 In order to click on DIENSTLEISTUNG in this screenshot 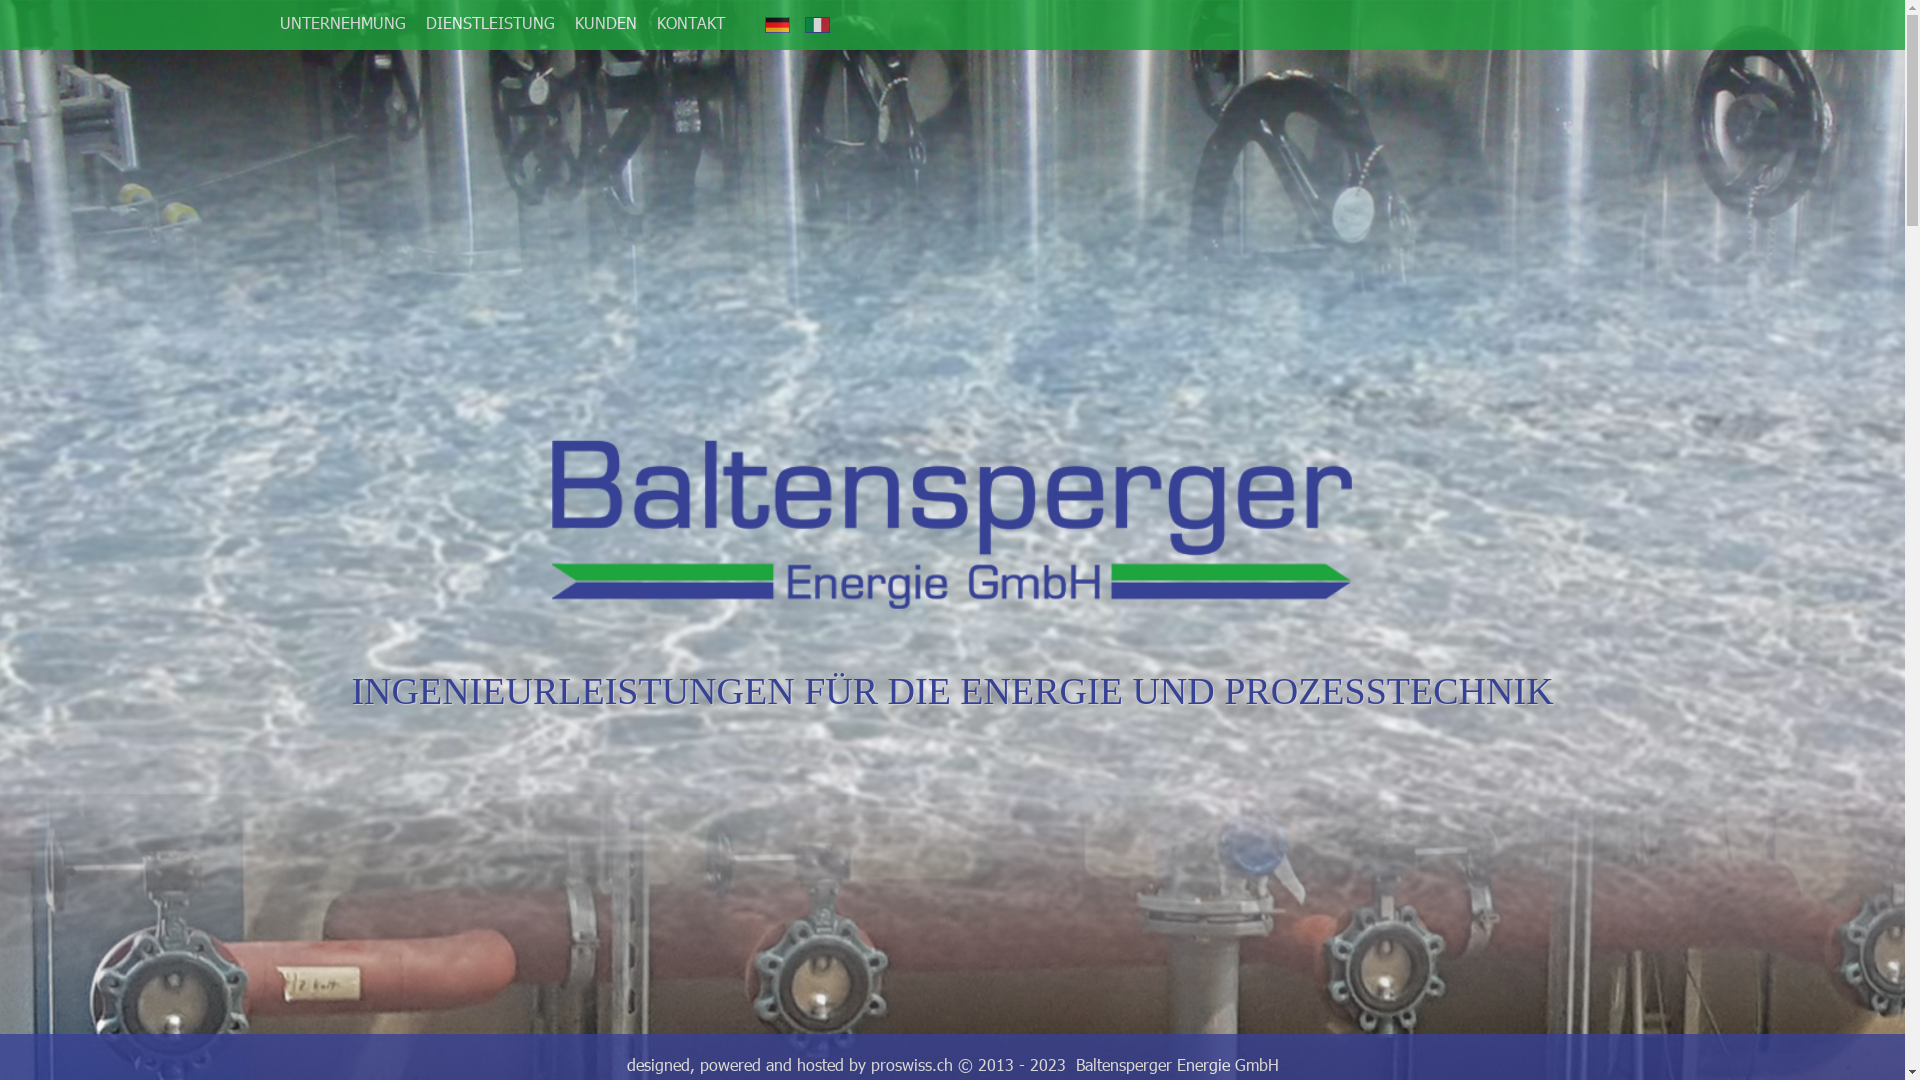, I will do `click(490, 22)`.